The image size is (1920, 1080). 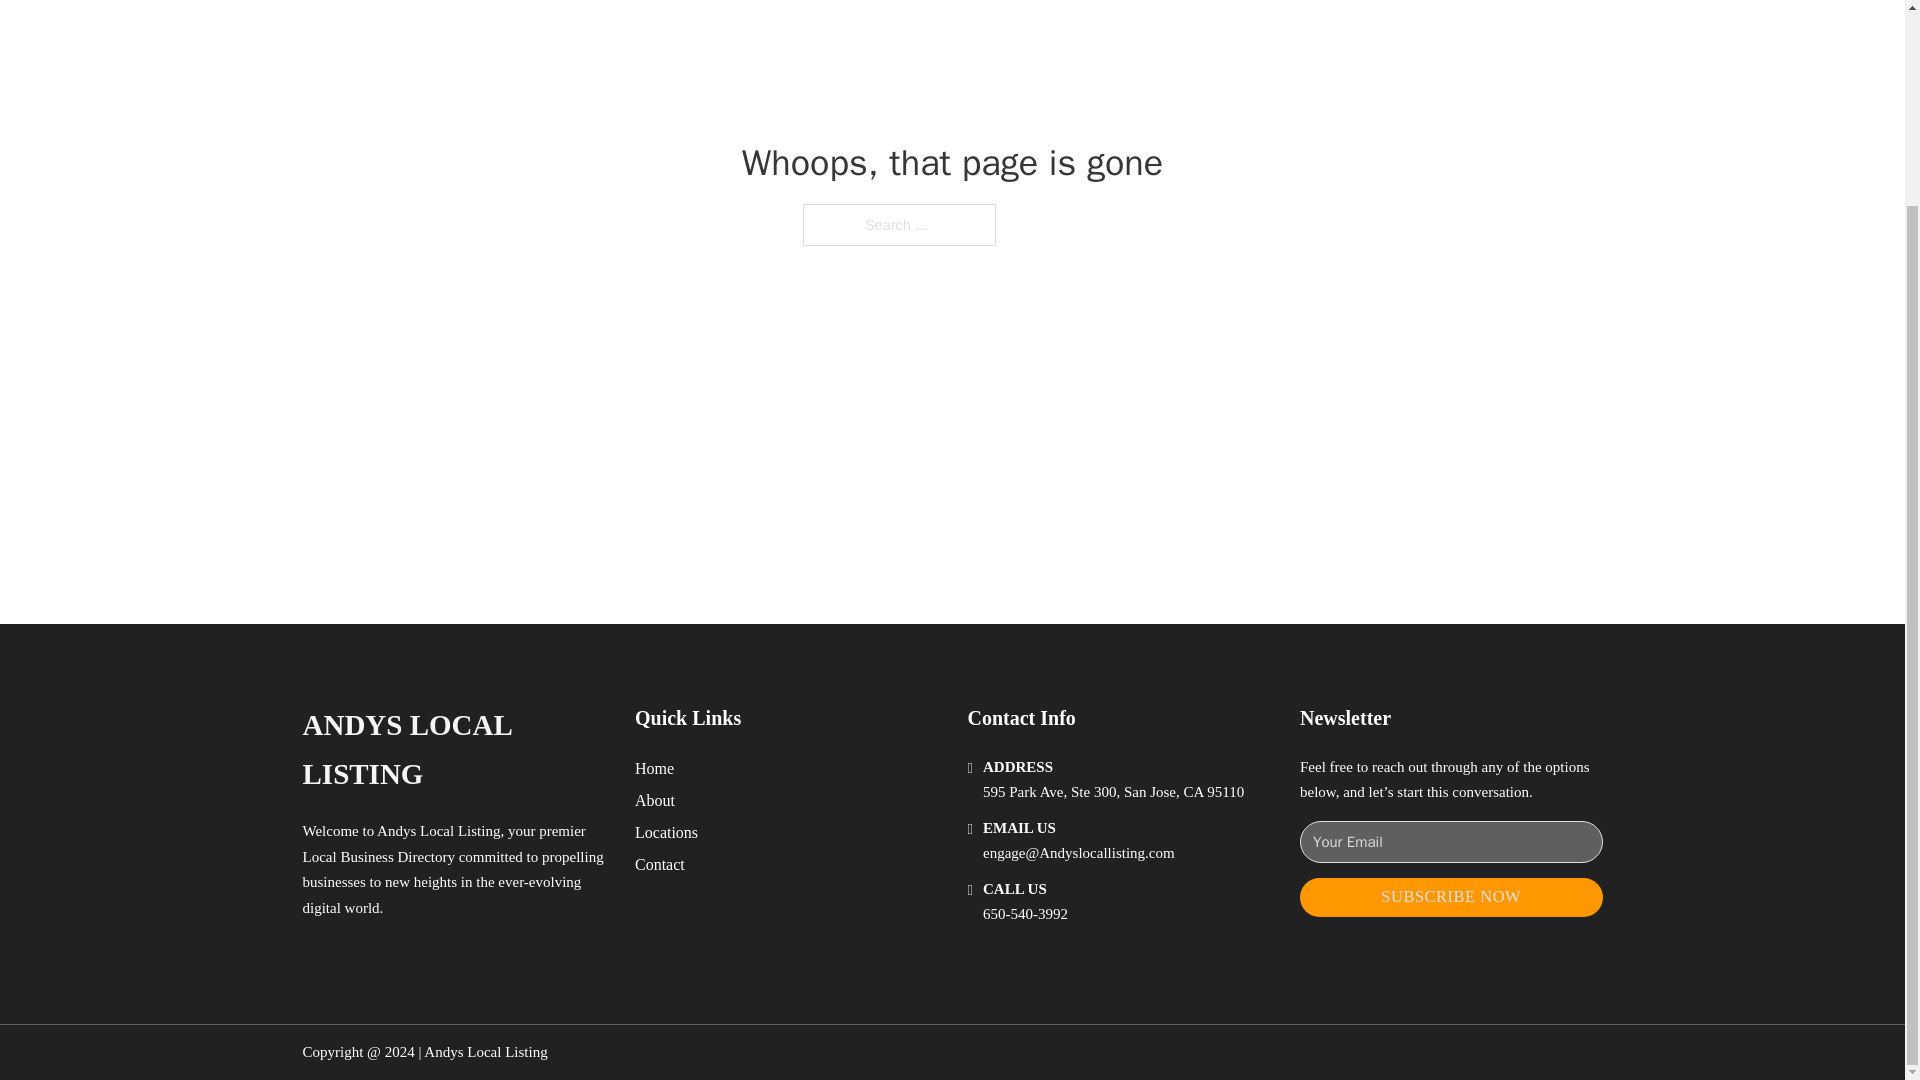 What do you see at coordinates (655, 800) in the screenshot?
I see `About` at bounding box center [655, 800].